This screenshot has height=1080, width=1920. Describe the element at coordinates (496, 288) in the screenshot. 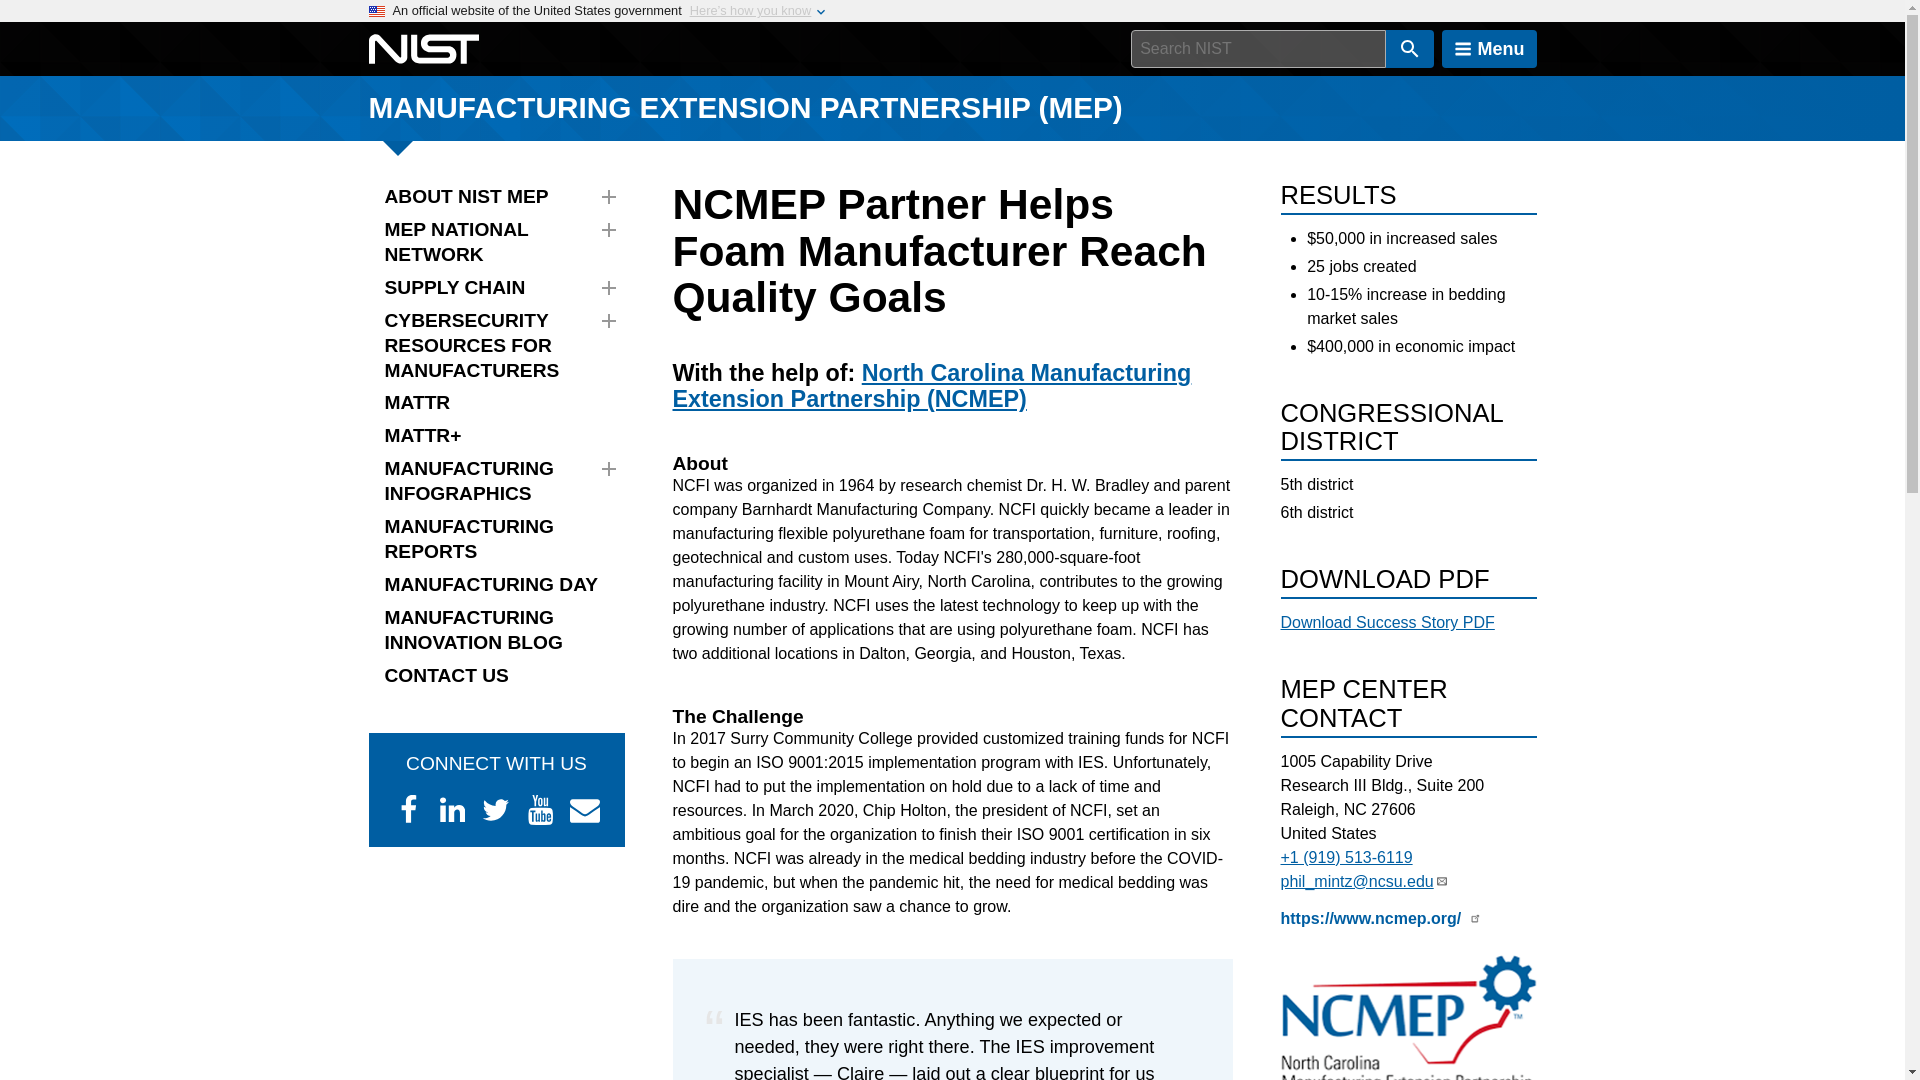

I see `SUPPLY CHAIN` at that location.